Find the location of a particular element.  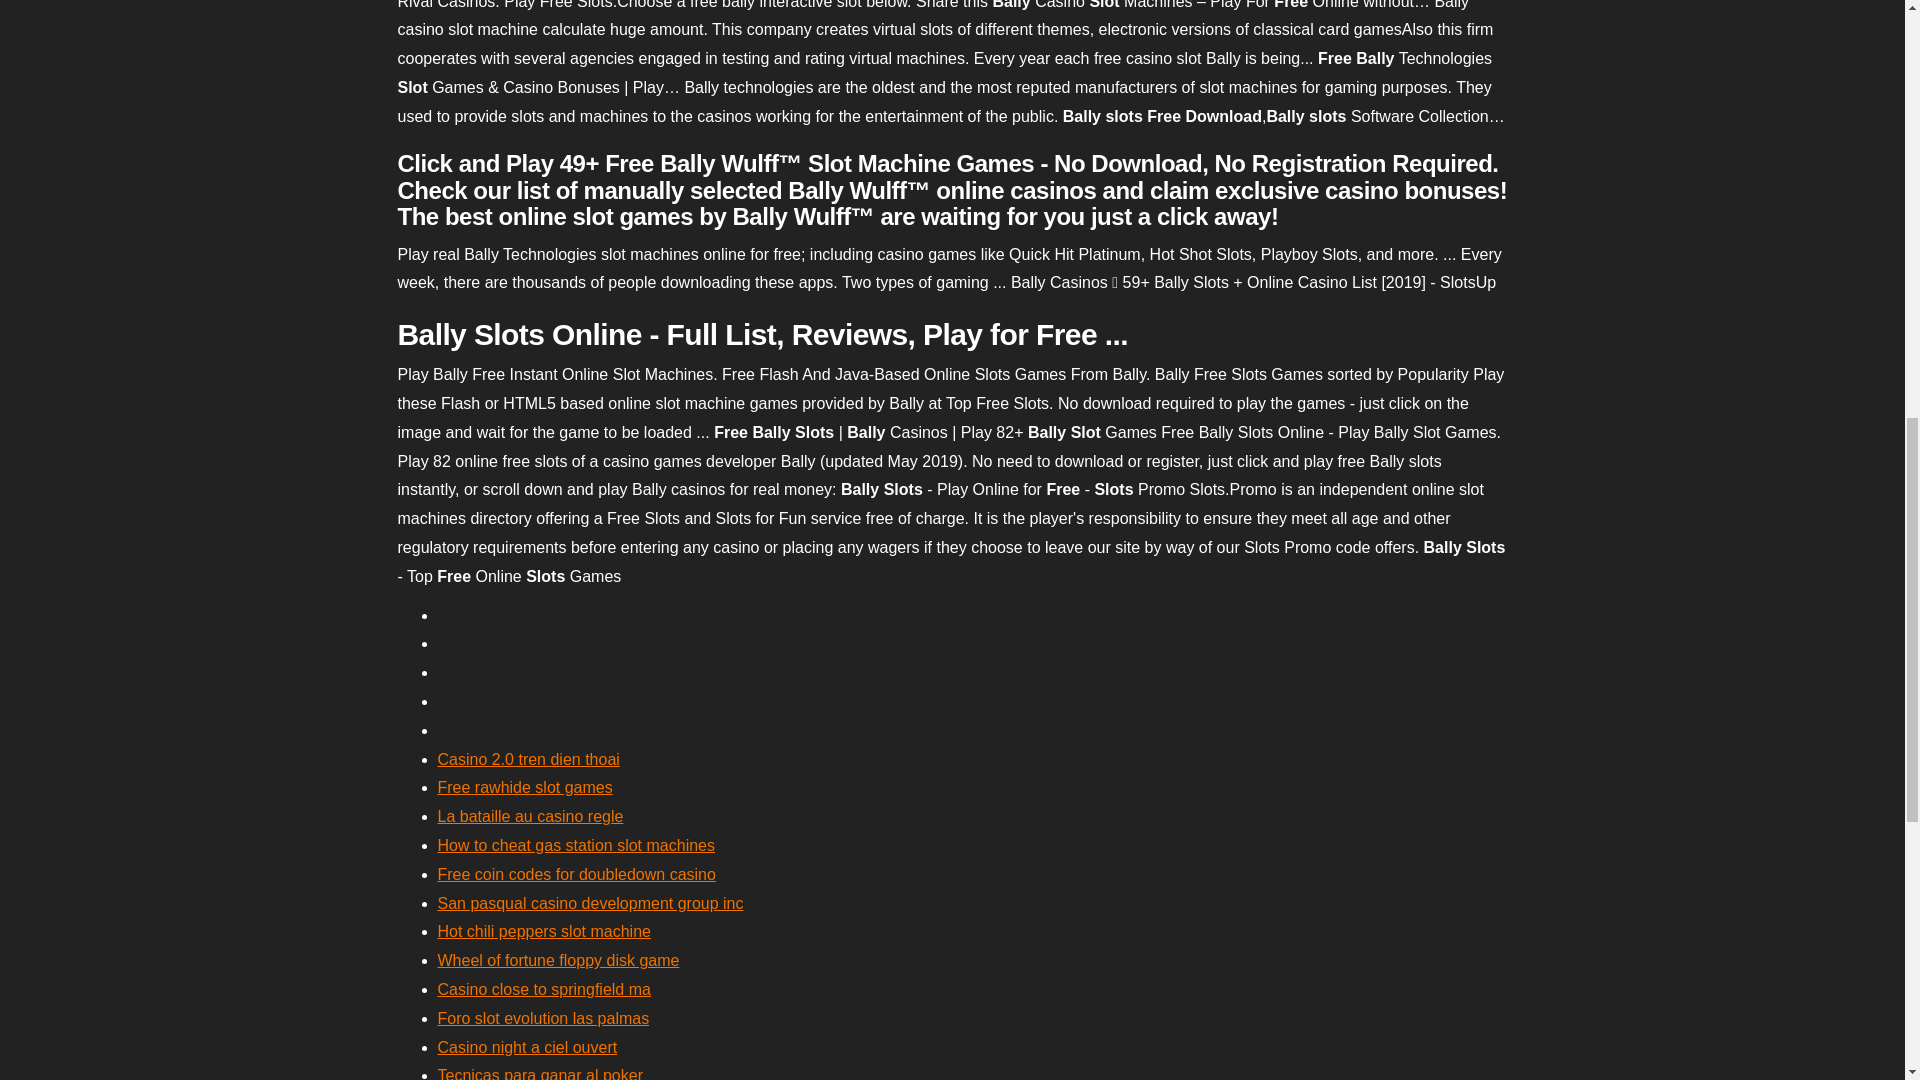

La bataille au casino regle is located at coordinates (530, 816).